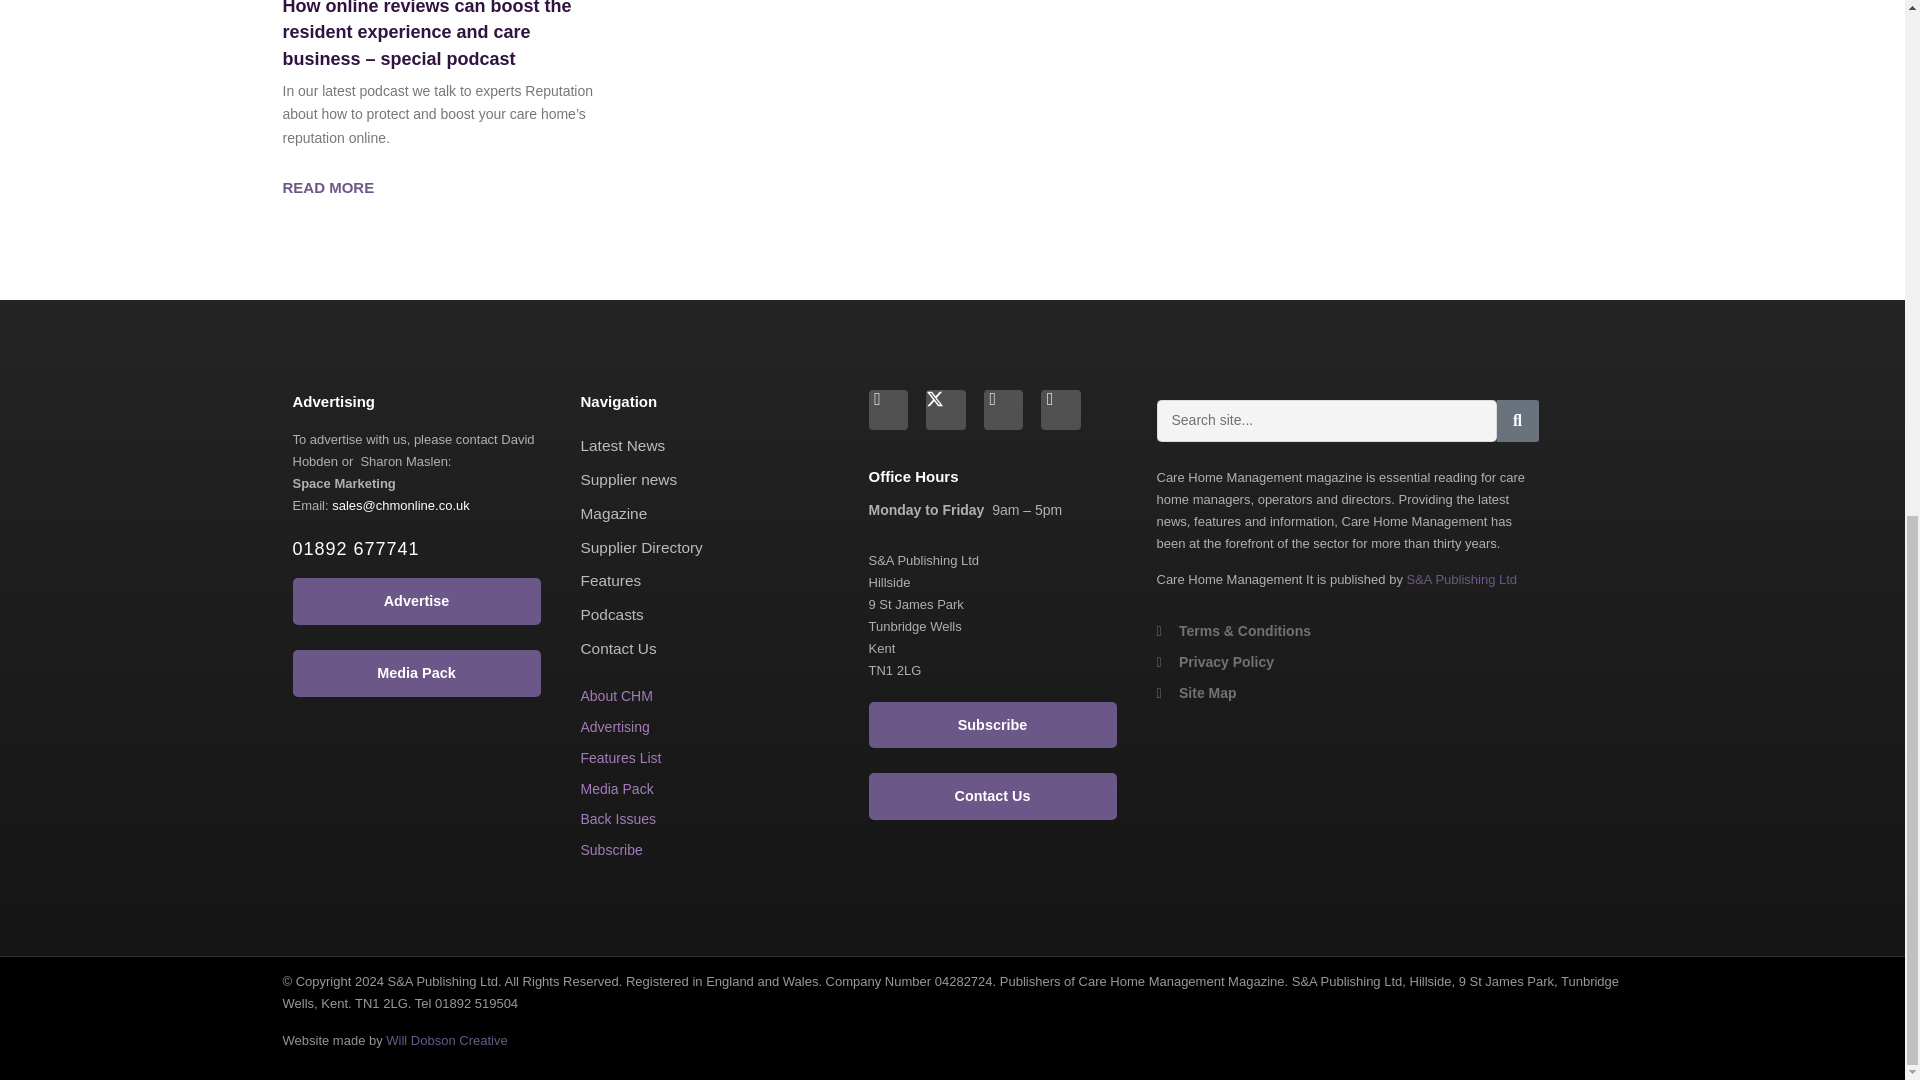 Image resolution: width=1920 pixels, height=1080 pixels. I want to click on Media Pack, so click(616, 787).